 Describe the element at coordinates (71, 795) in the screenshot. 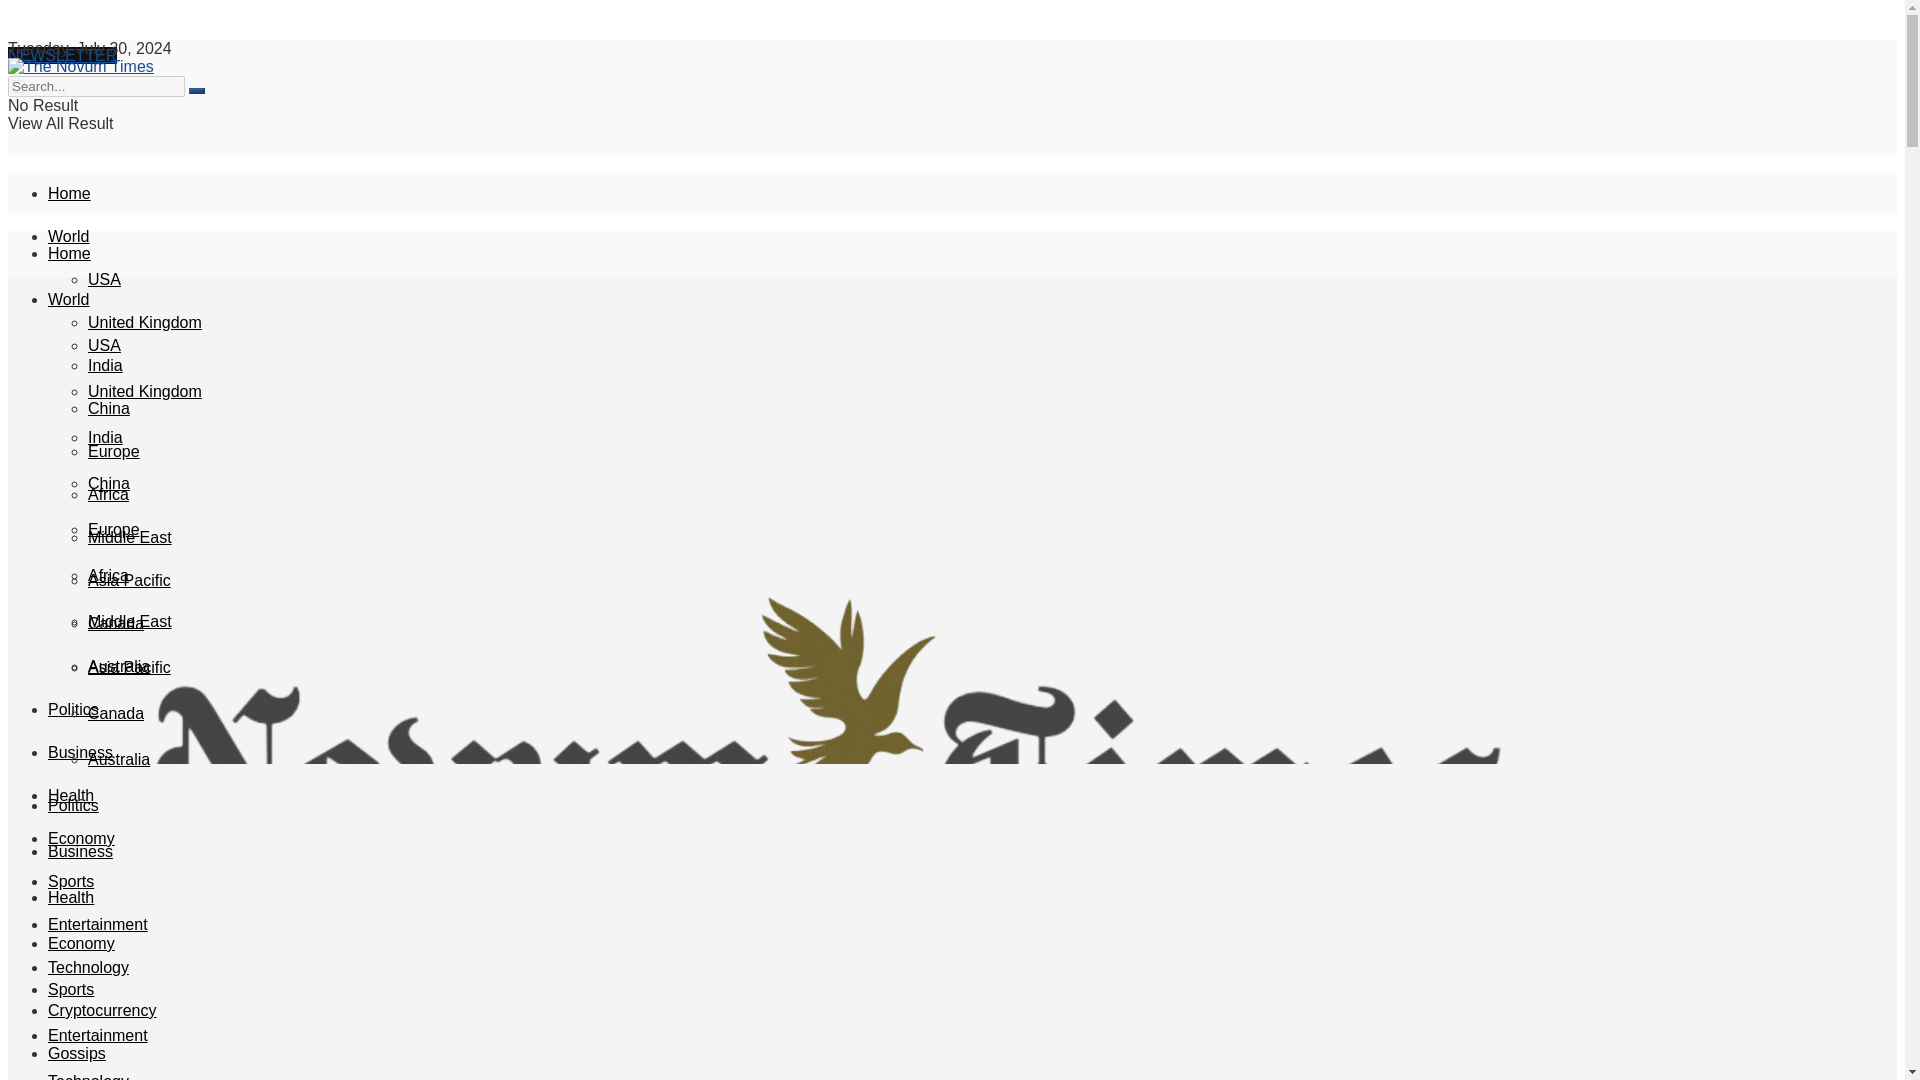

I see `Health` at that location.